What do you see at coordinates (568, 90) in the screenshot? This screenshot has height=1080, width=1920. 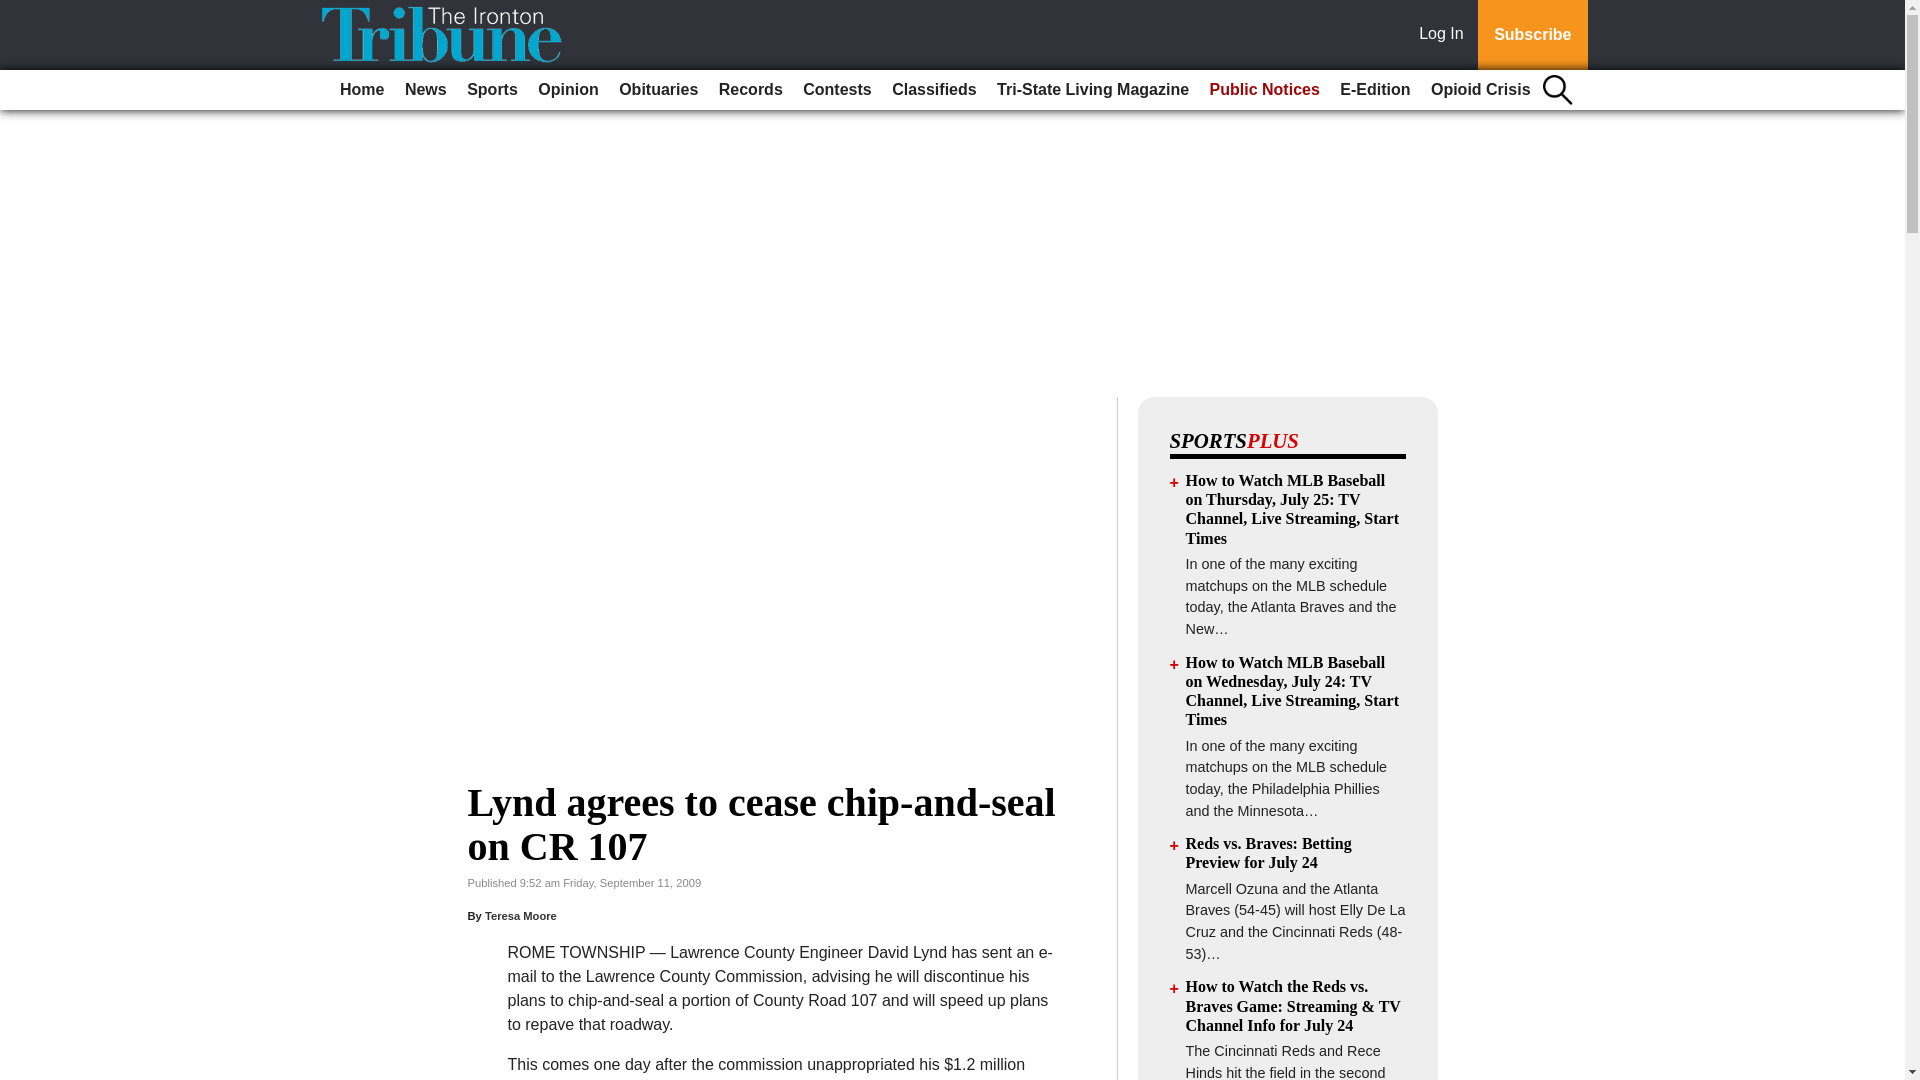 I see `Opinion` at bounding box center [568, 90].